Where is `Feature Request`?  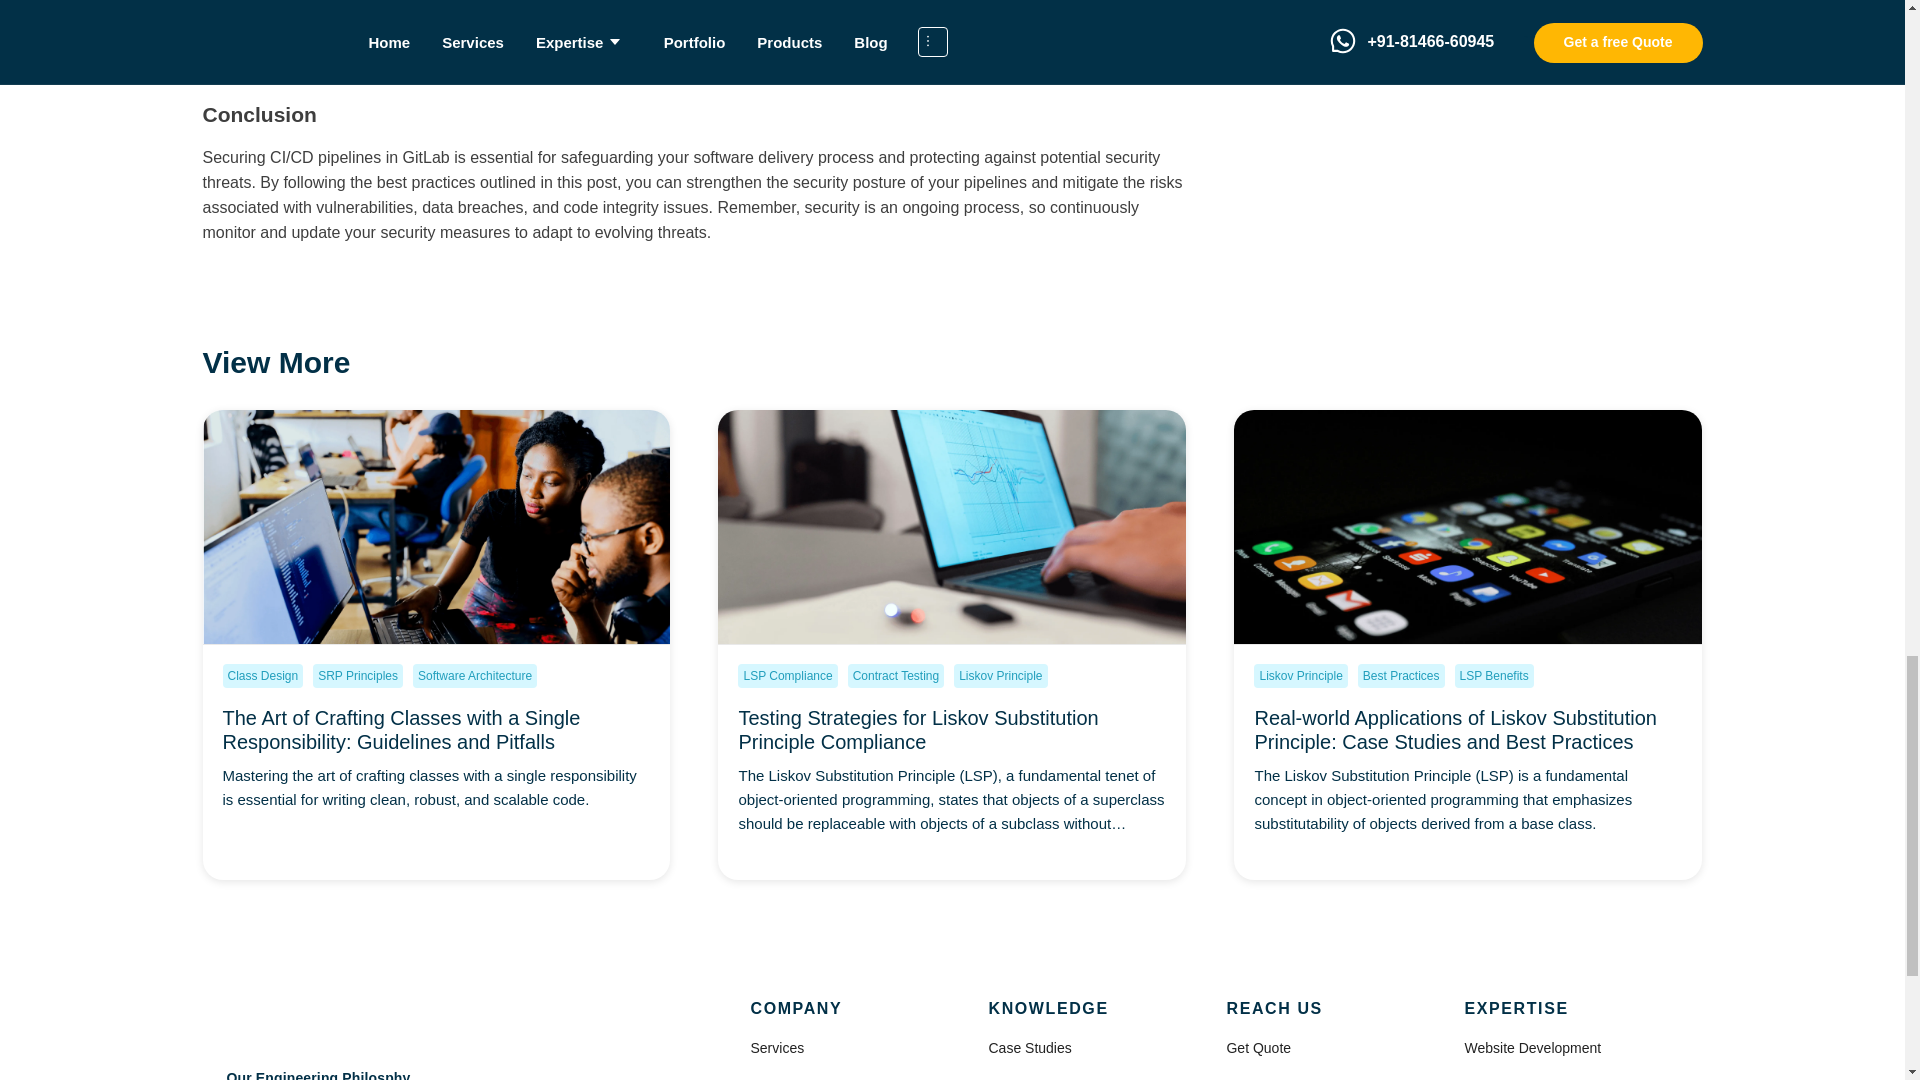 Feature Request is located at coordinates (1278, 1078).